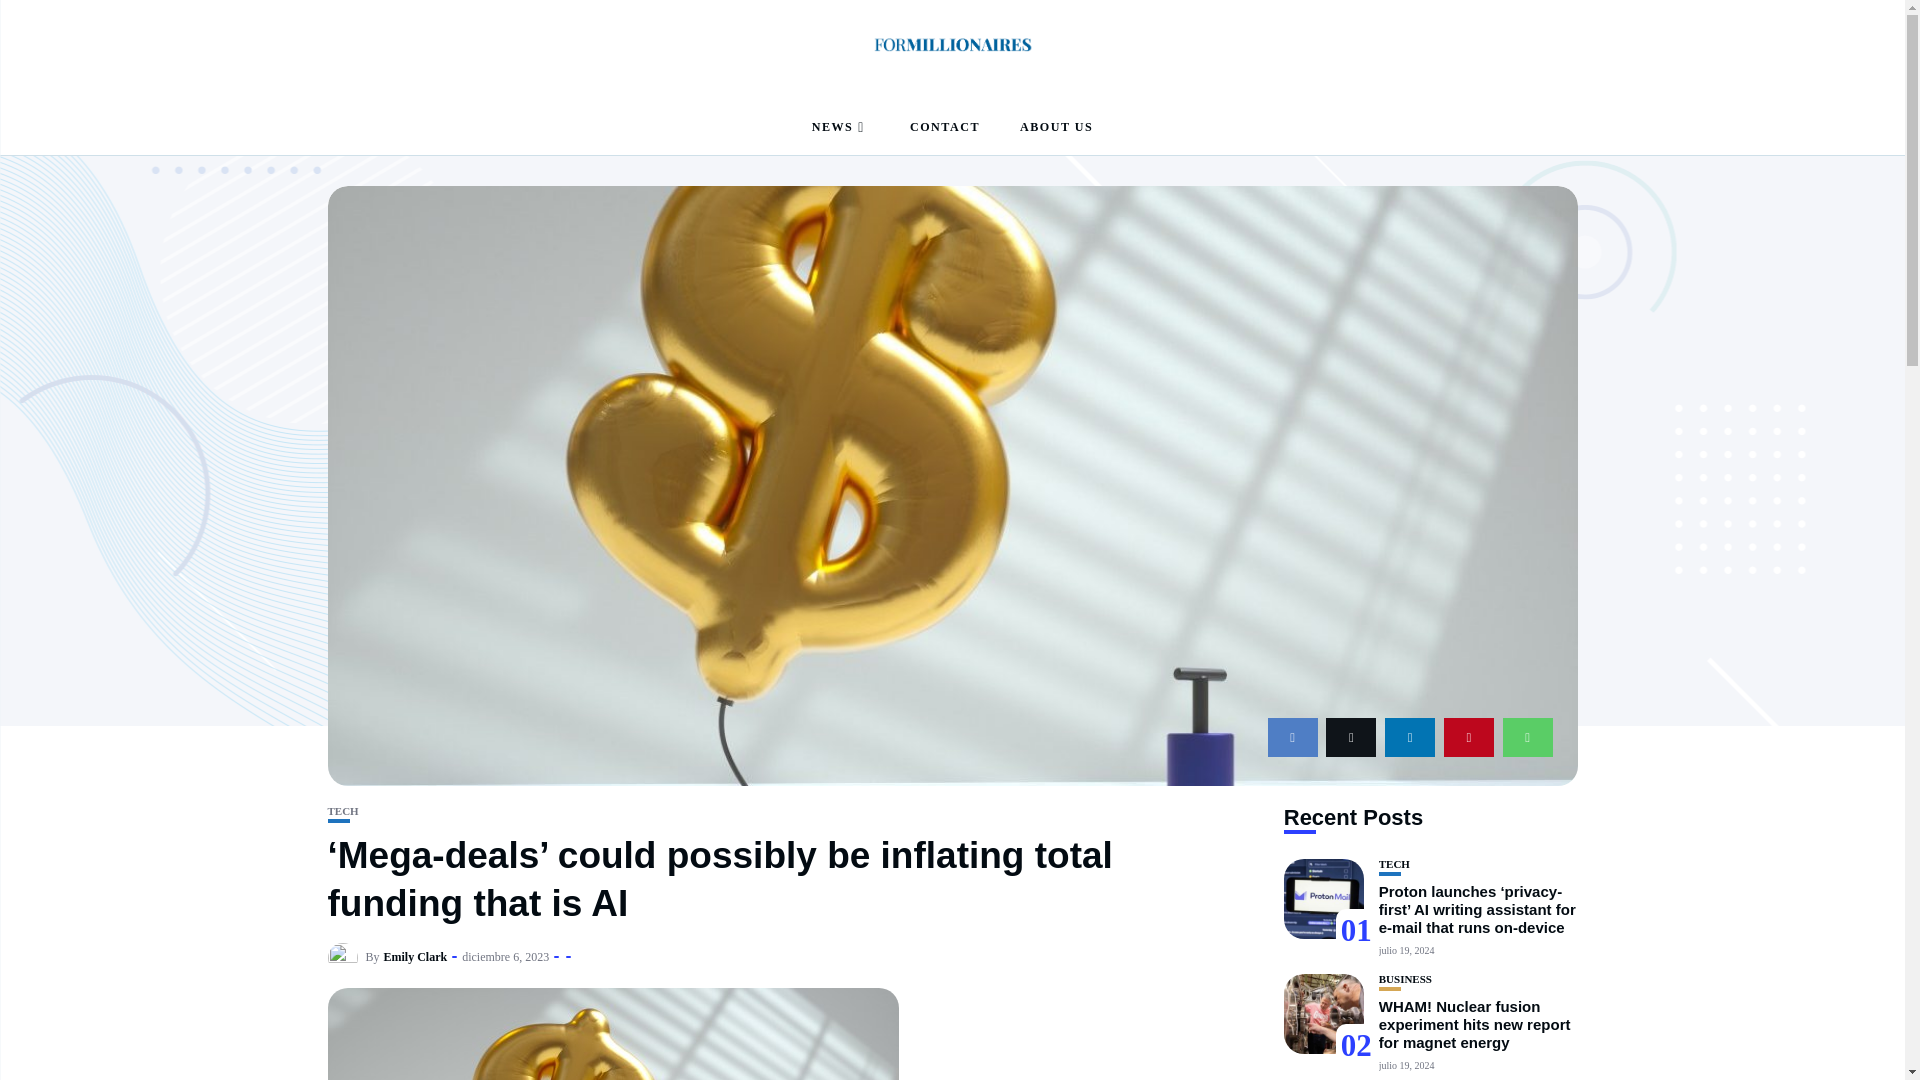 This screenshot has height=1080, width=1920. I want to click on CONTACT, so click(944, 128).